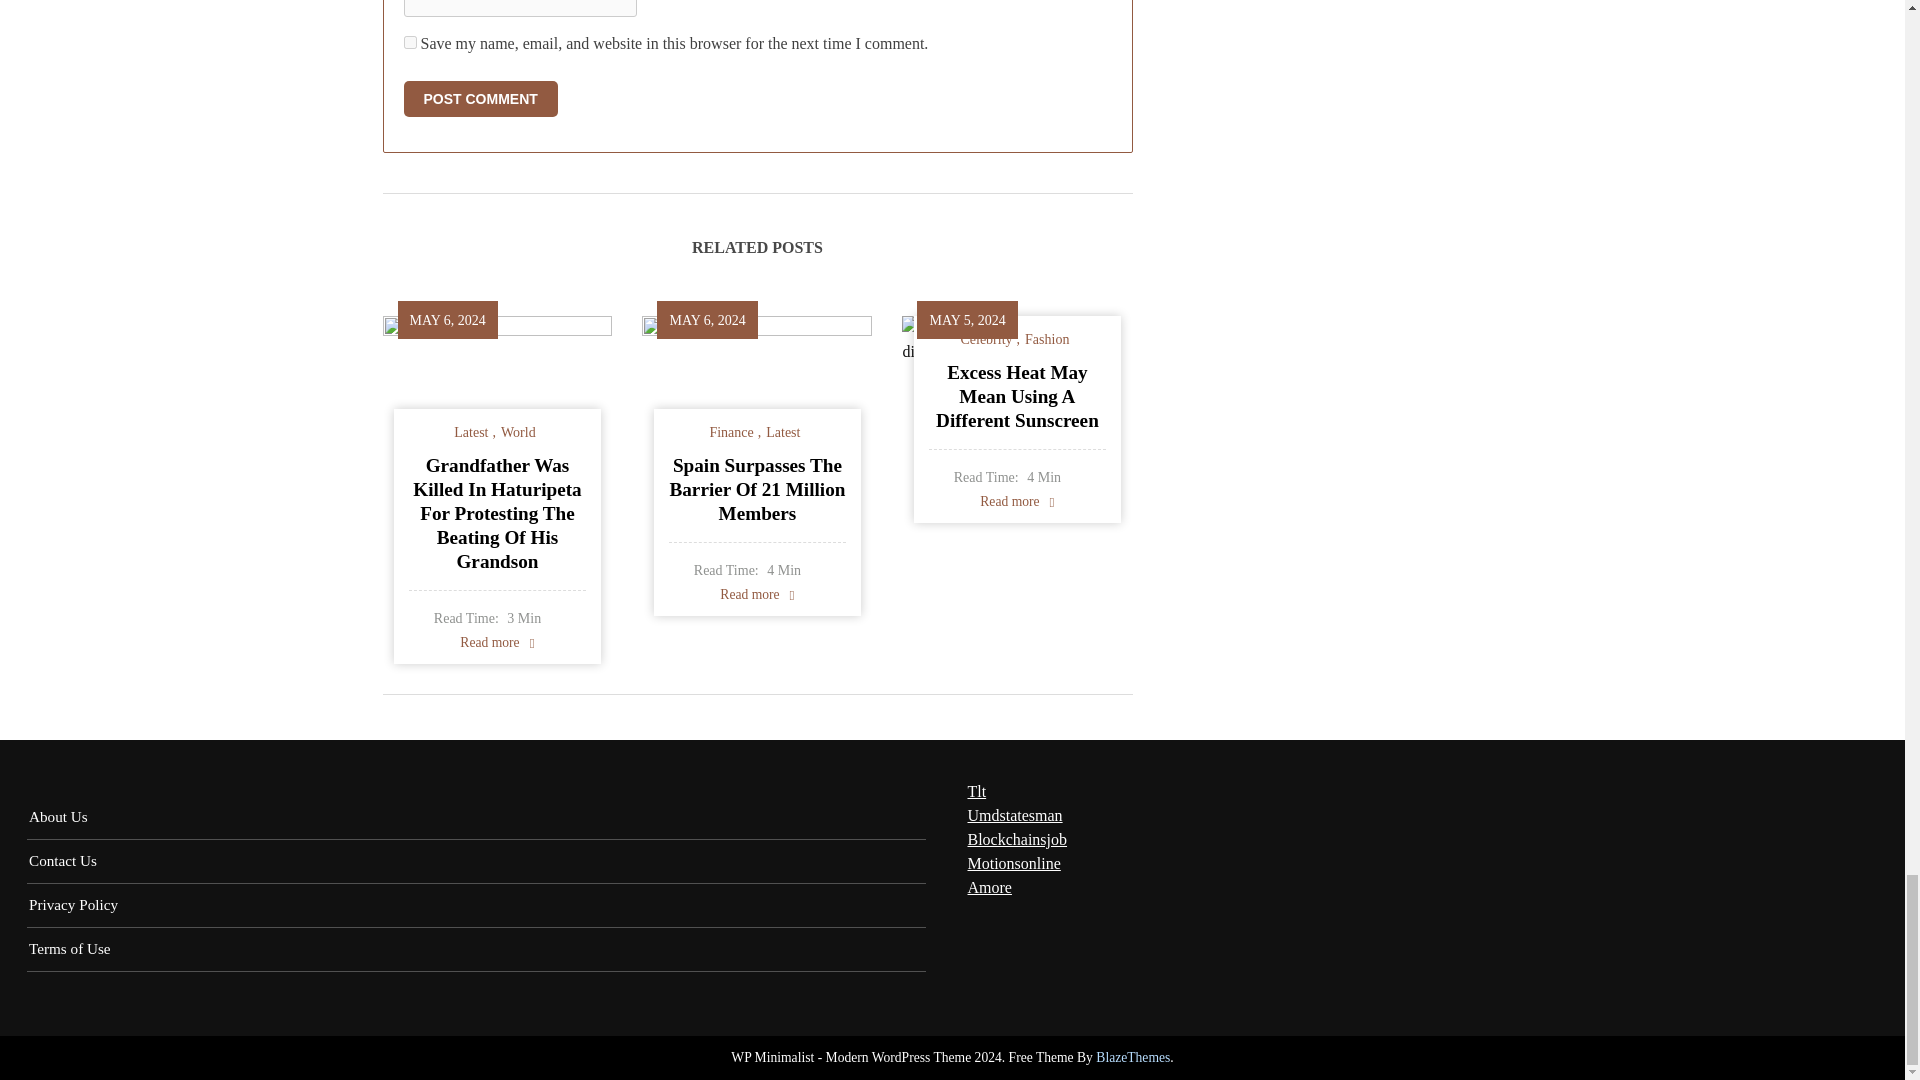  Describe the element at coordinates (474, 432) in the screenshot. I see `Latest` at that location.